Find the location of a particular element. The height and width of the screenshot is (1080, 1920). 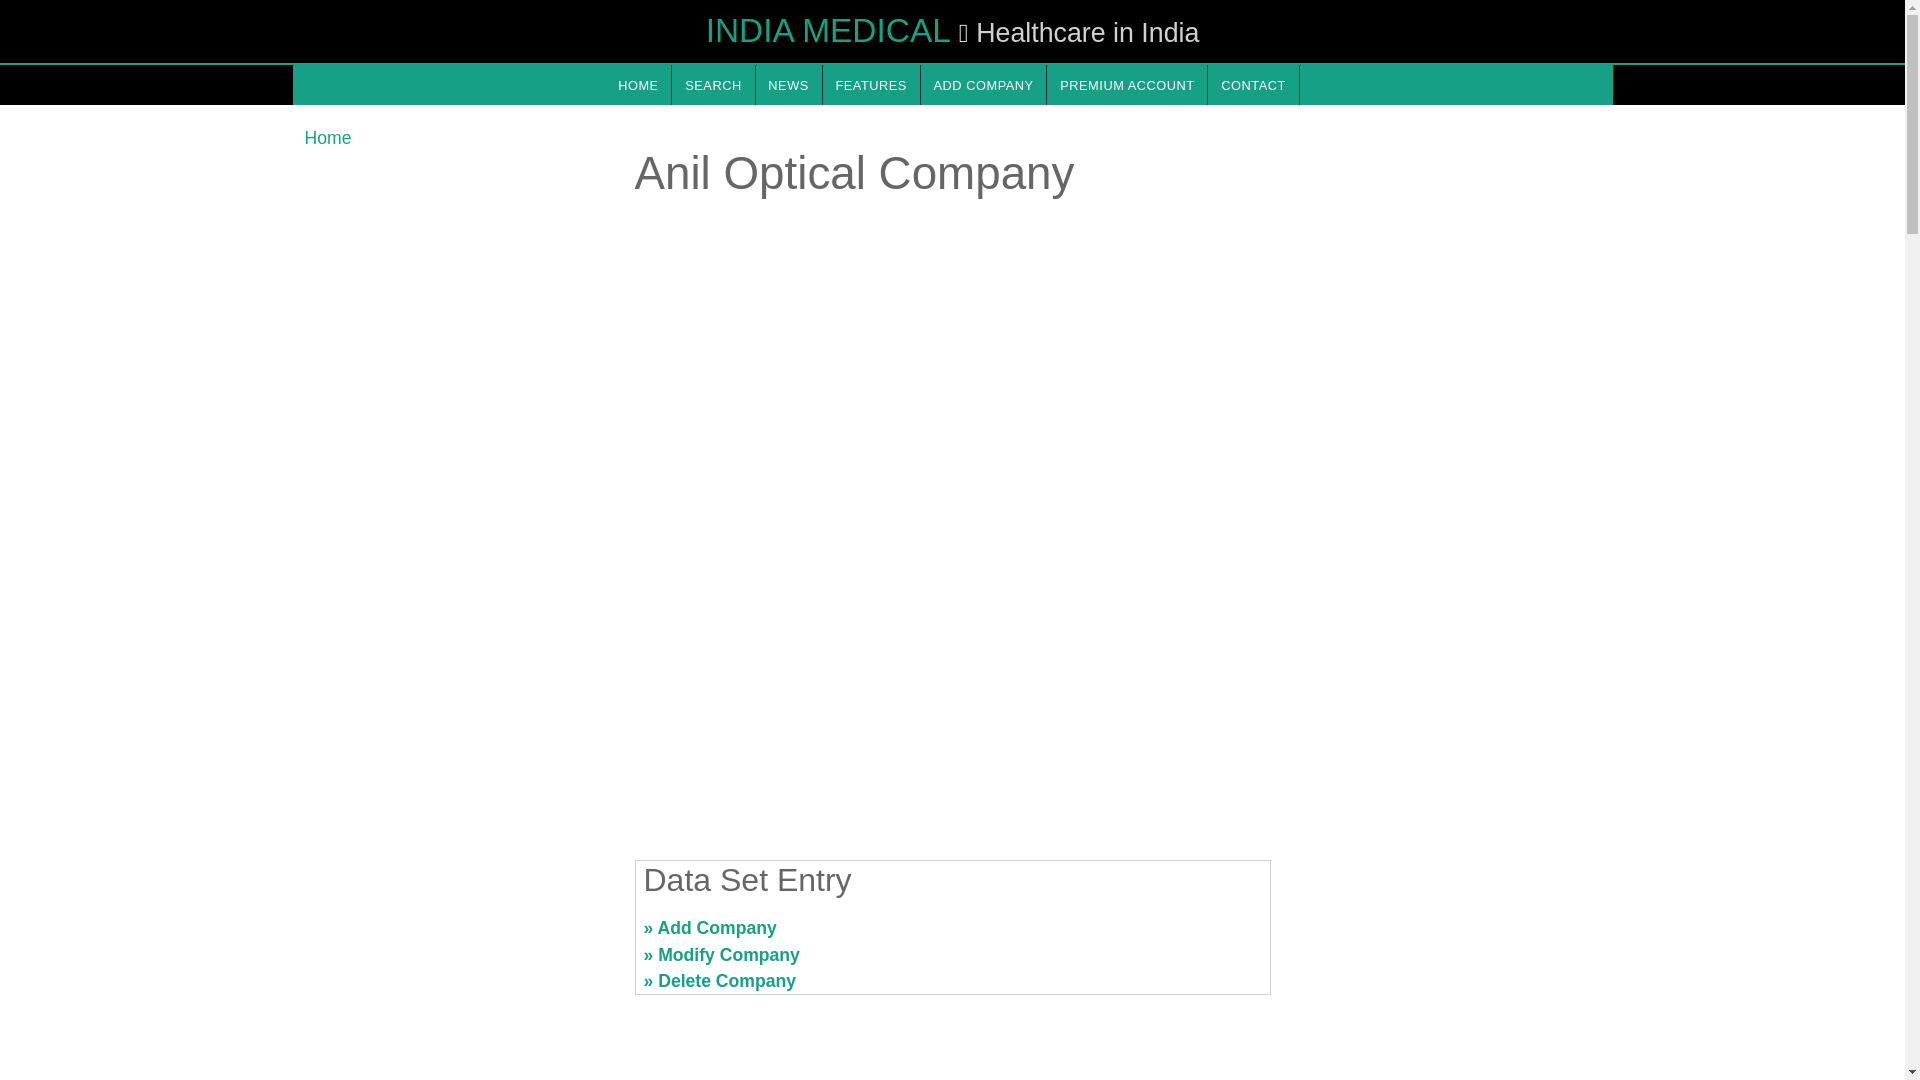

FEATURES is located at coordinates (871, 84).